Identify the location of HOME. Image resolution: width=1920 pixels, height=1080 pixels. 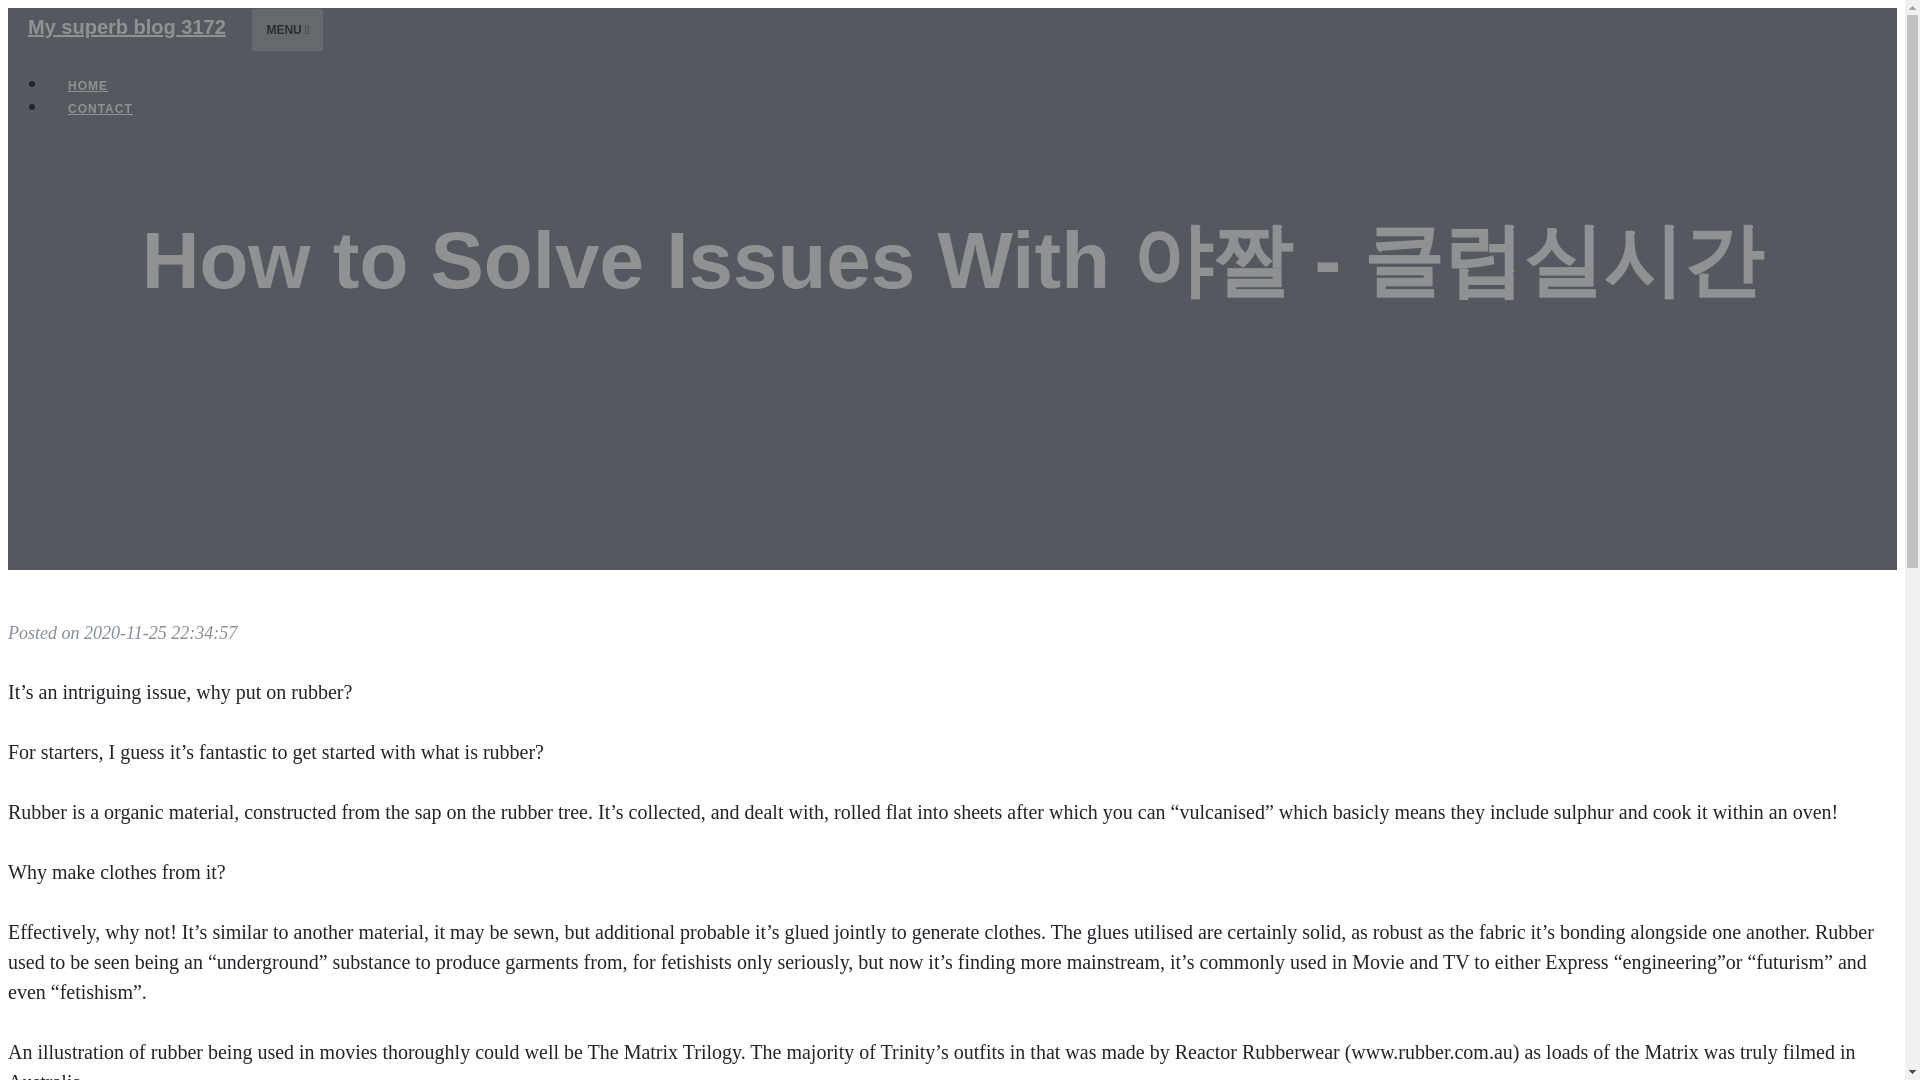
(88, 86).